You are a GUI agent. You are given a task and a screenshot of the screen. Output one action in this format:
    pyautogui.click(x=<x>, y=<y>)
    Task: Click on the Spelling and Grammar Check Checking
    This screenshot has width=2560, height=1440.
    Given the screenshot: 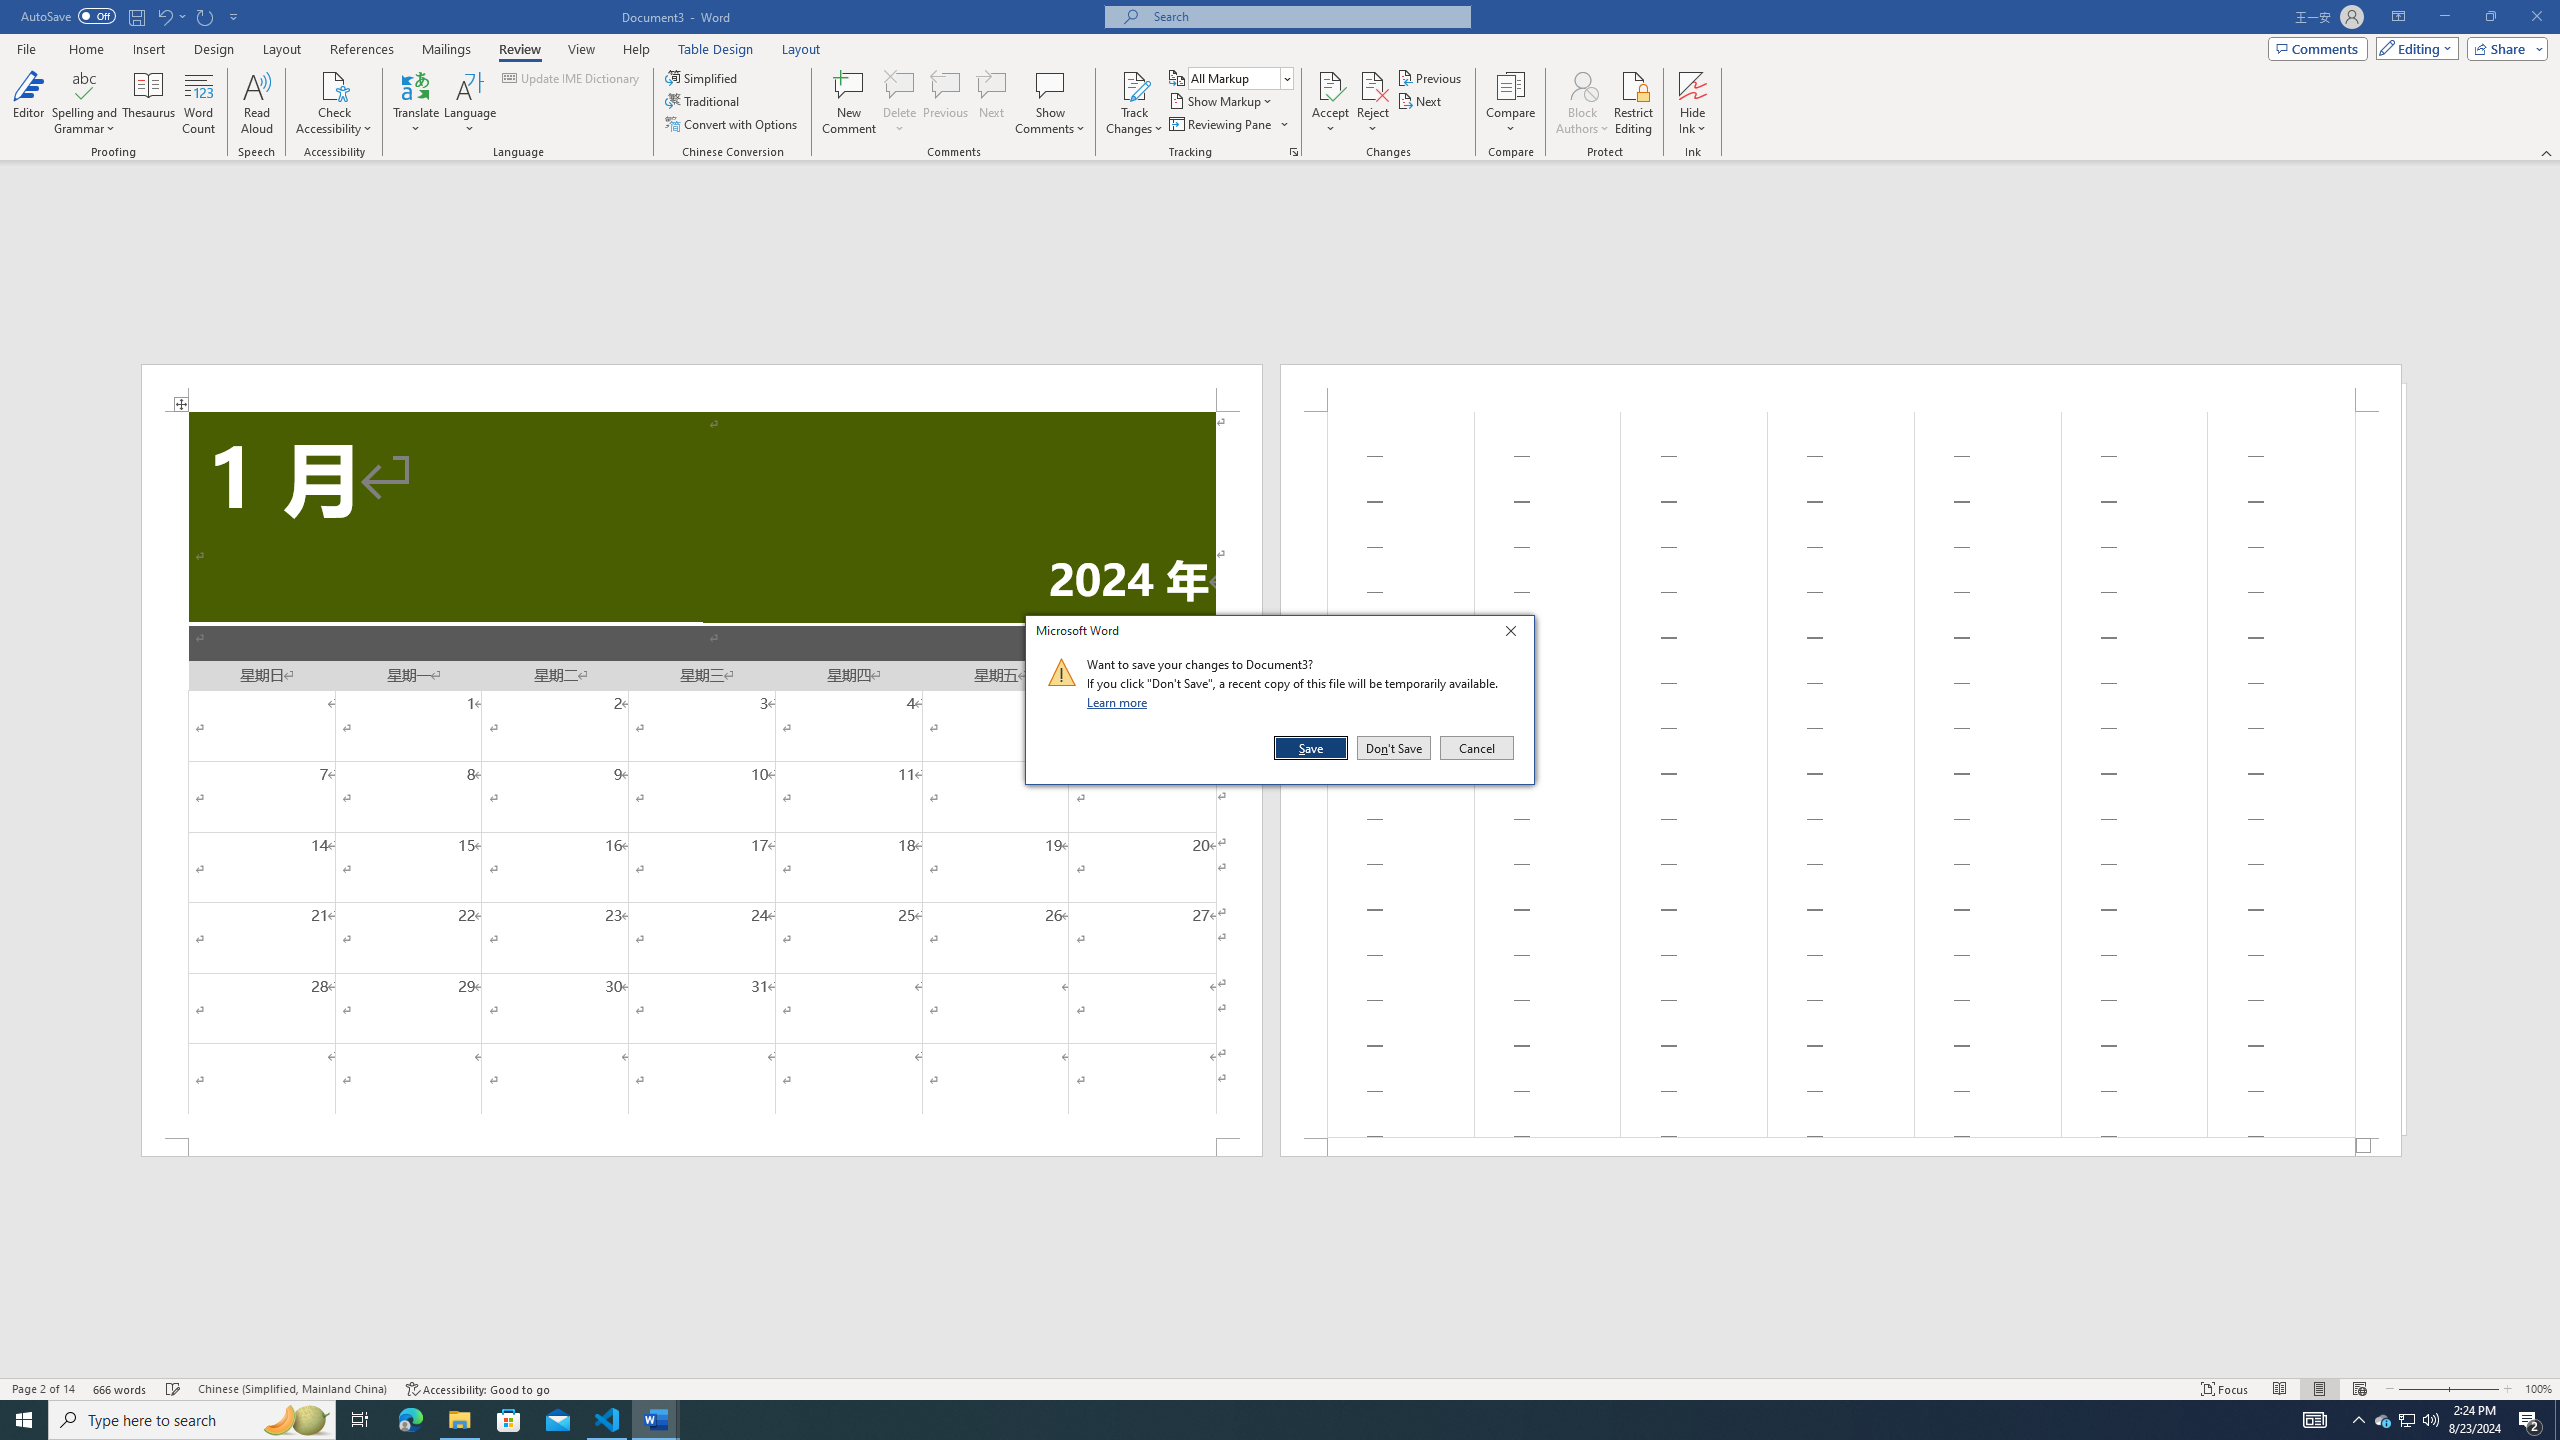 What is the action you would take?
    pyautogui.click(x=174, y=1389)
    